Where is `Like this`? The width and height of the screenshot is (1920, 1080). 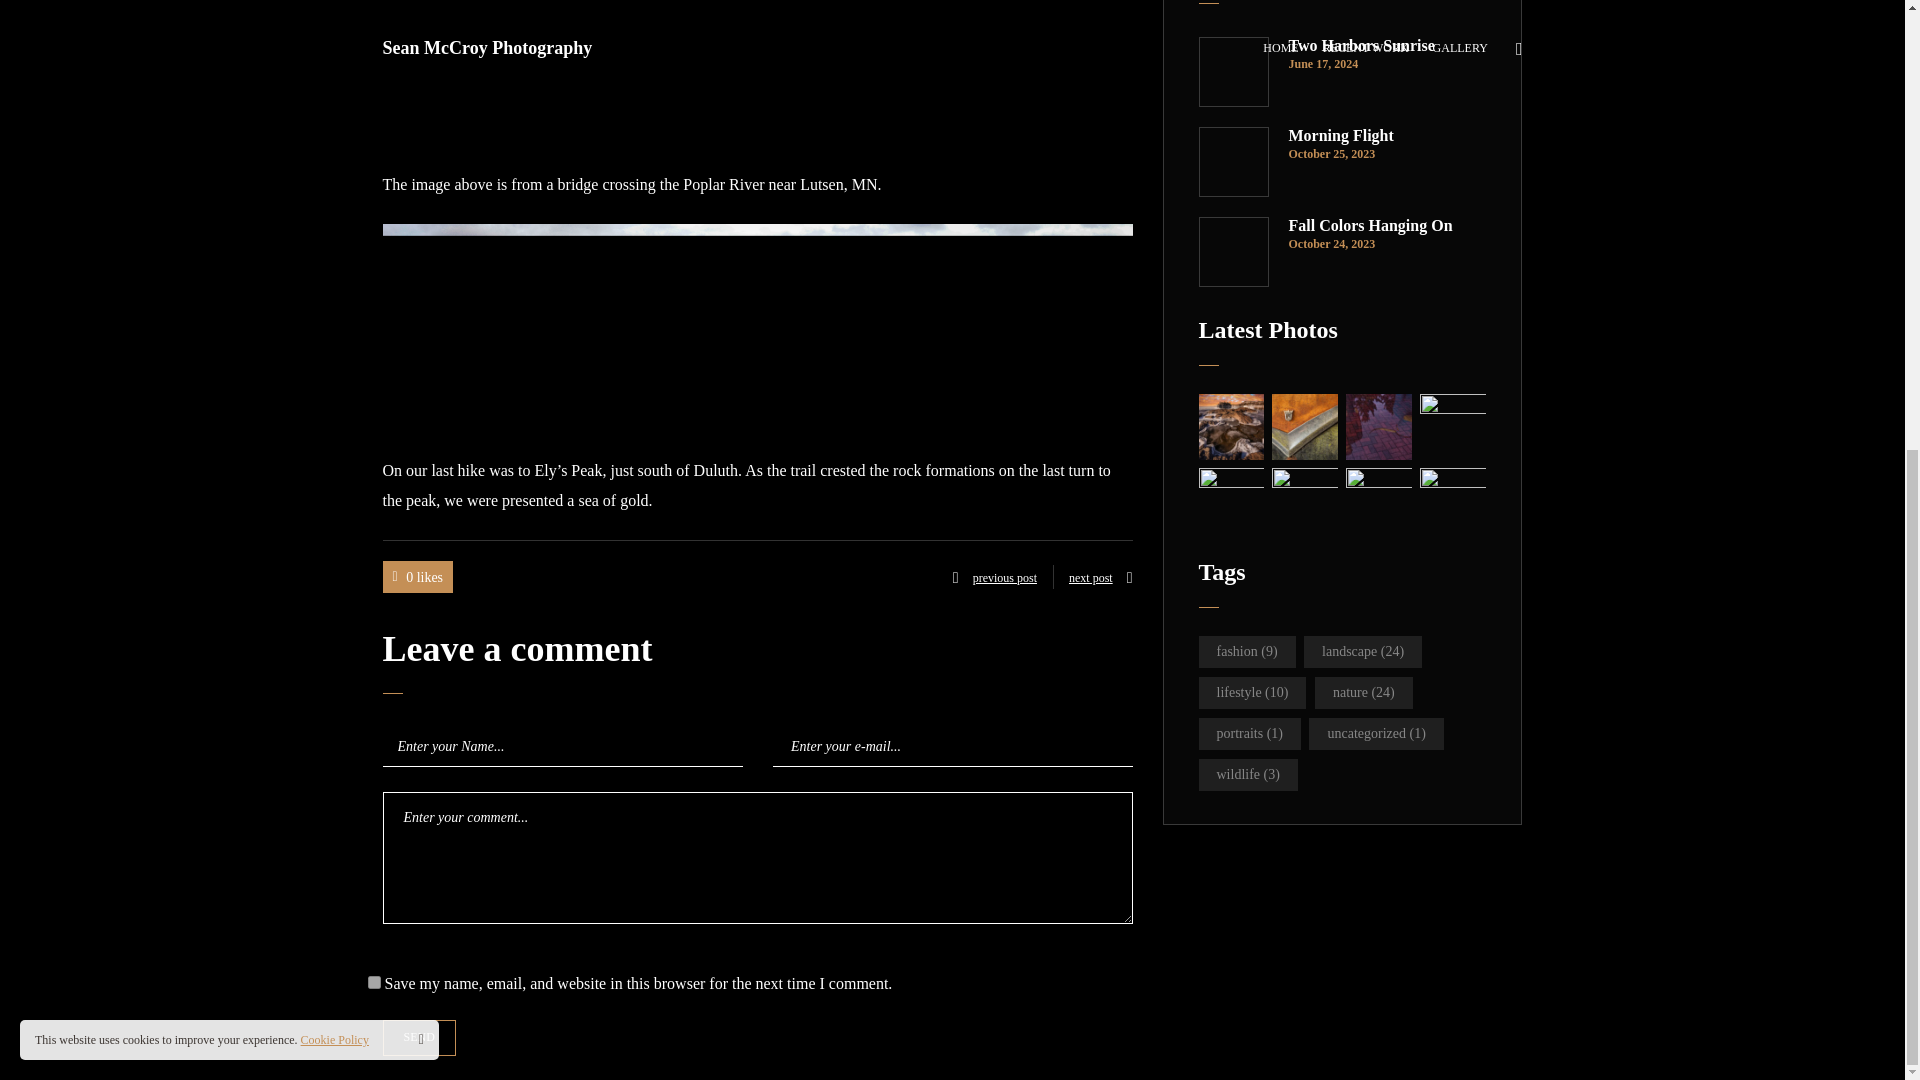
Like this is located at coordinates (418, 576).